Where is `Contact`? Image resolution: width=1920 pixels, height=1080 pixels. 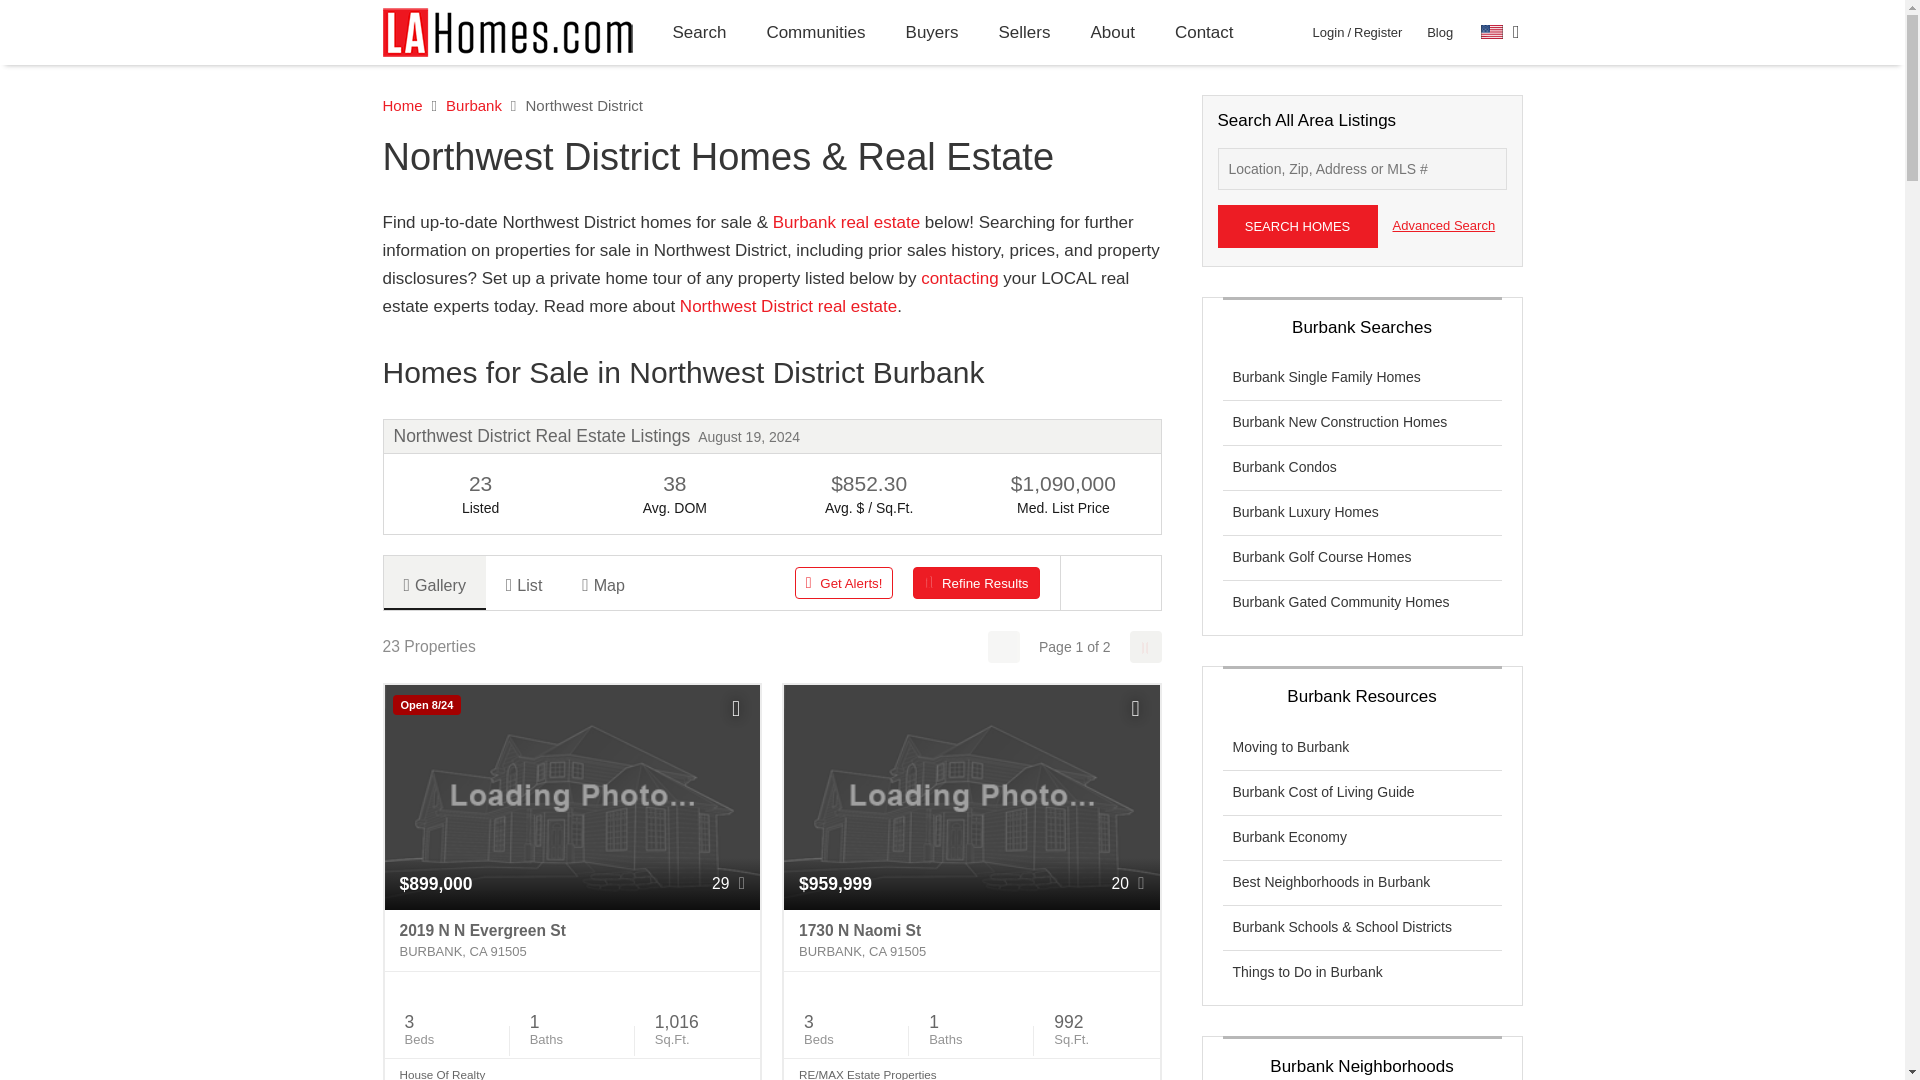
Contact is located at coordinates (1204, 32).